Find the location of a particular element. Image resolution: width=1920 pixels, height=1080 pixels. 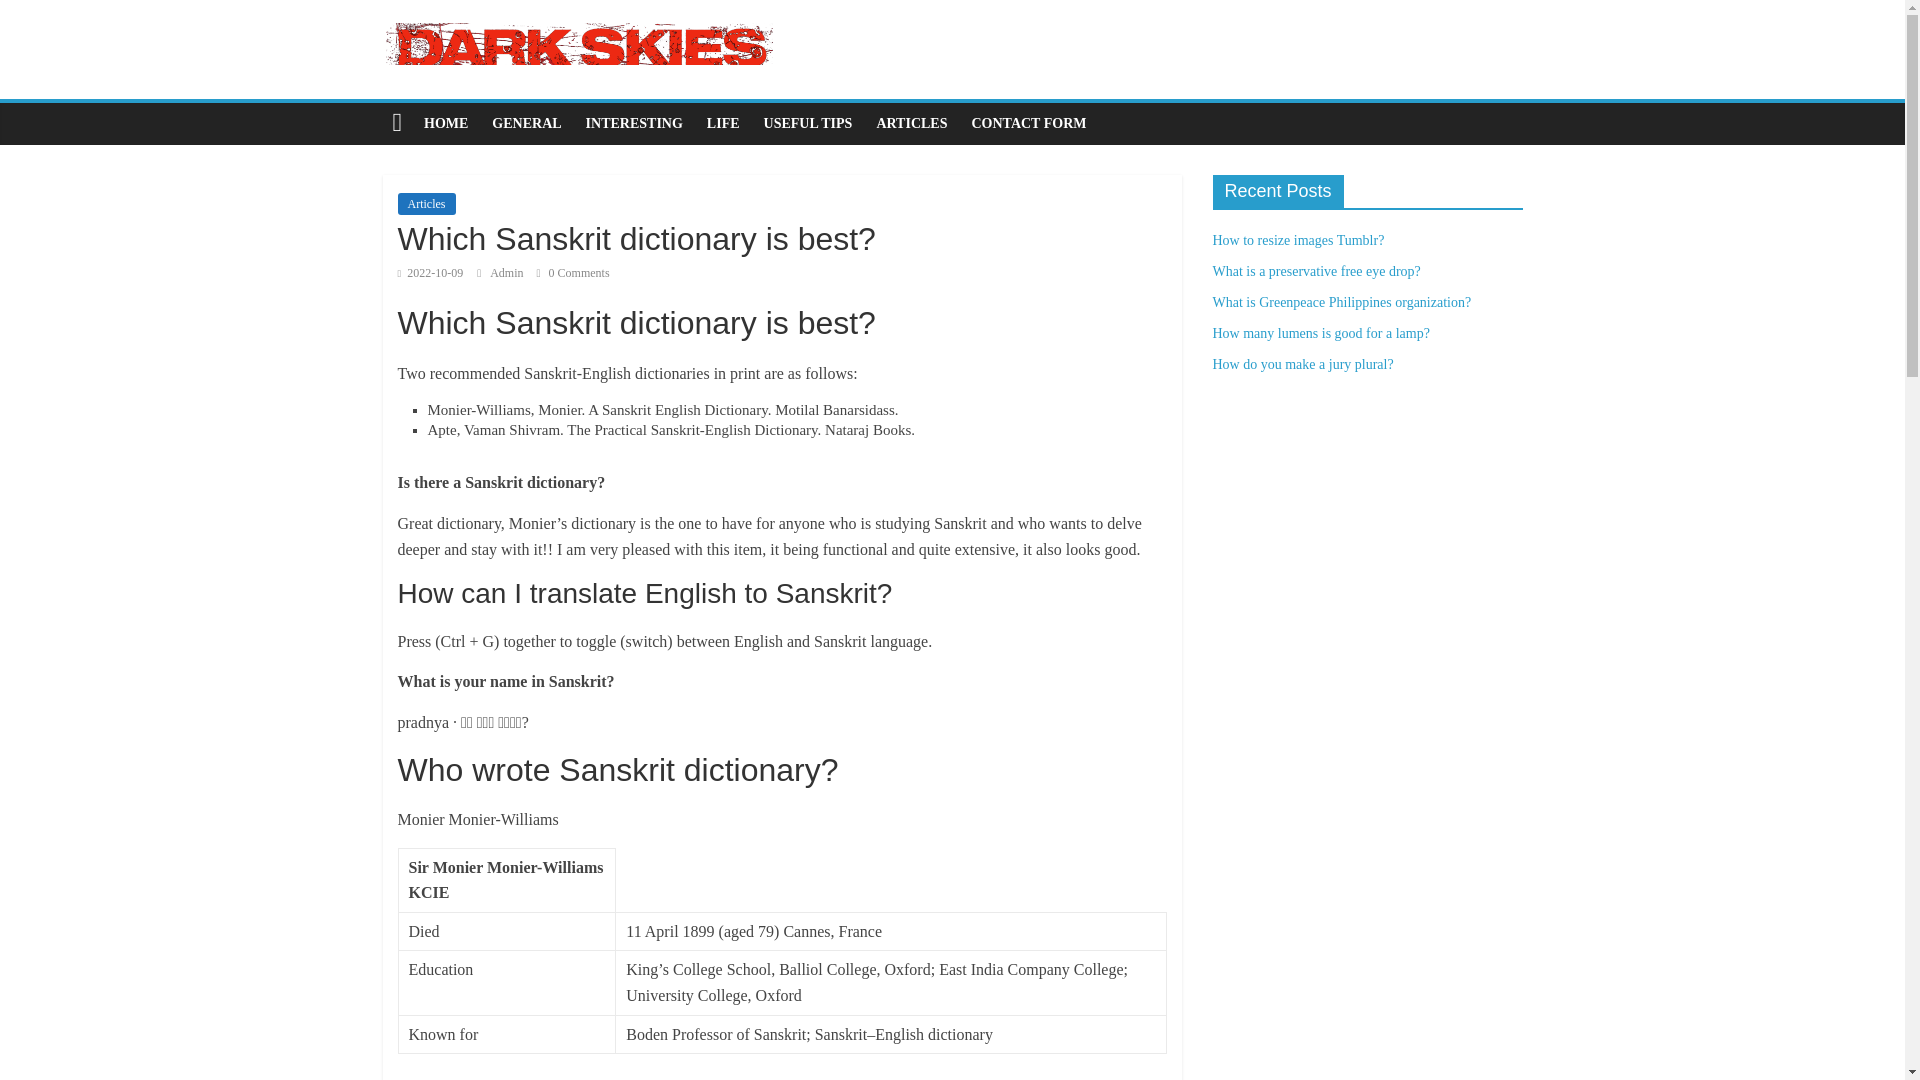

2022-10-09 is located at coordinates (430, 272).